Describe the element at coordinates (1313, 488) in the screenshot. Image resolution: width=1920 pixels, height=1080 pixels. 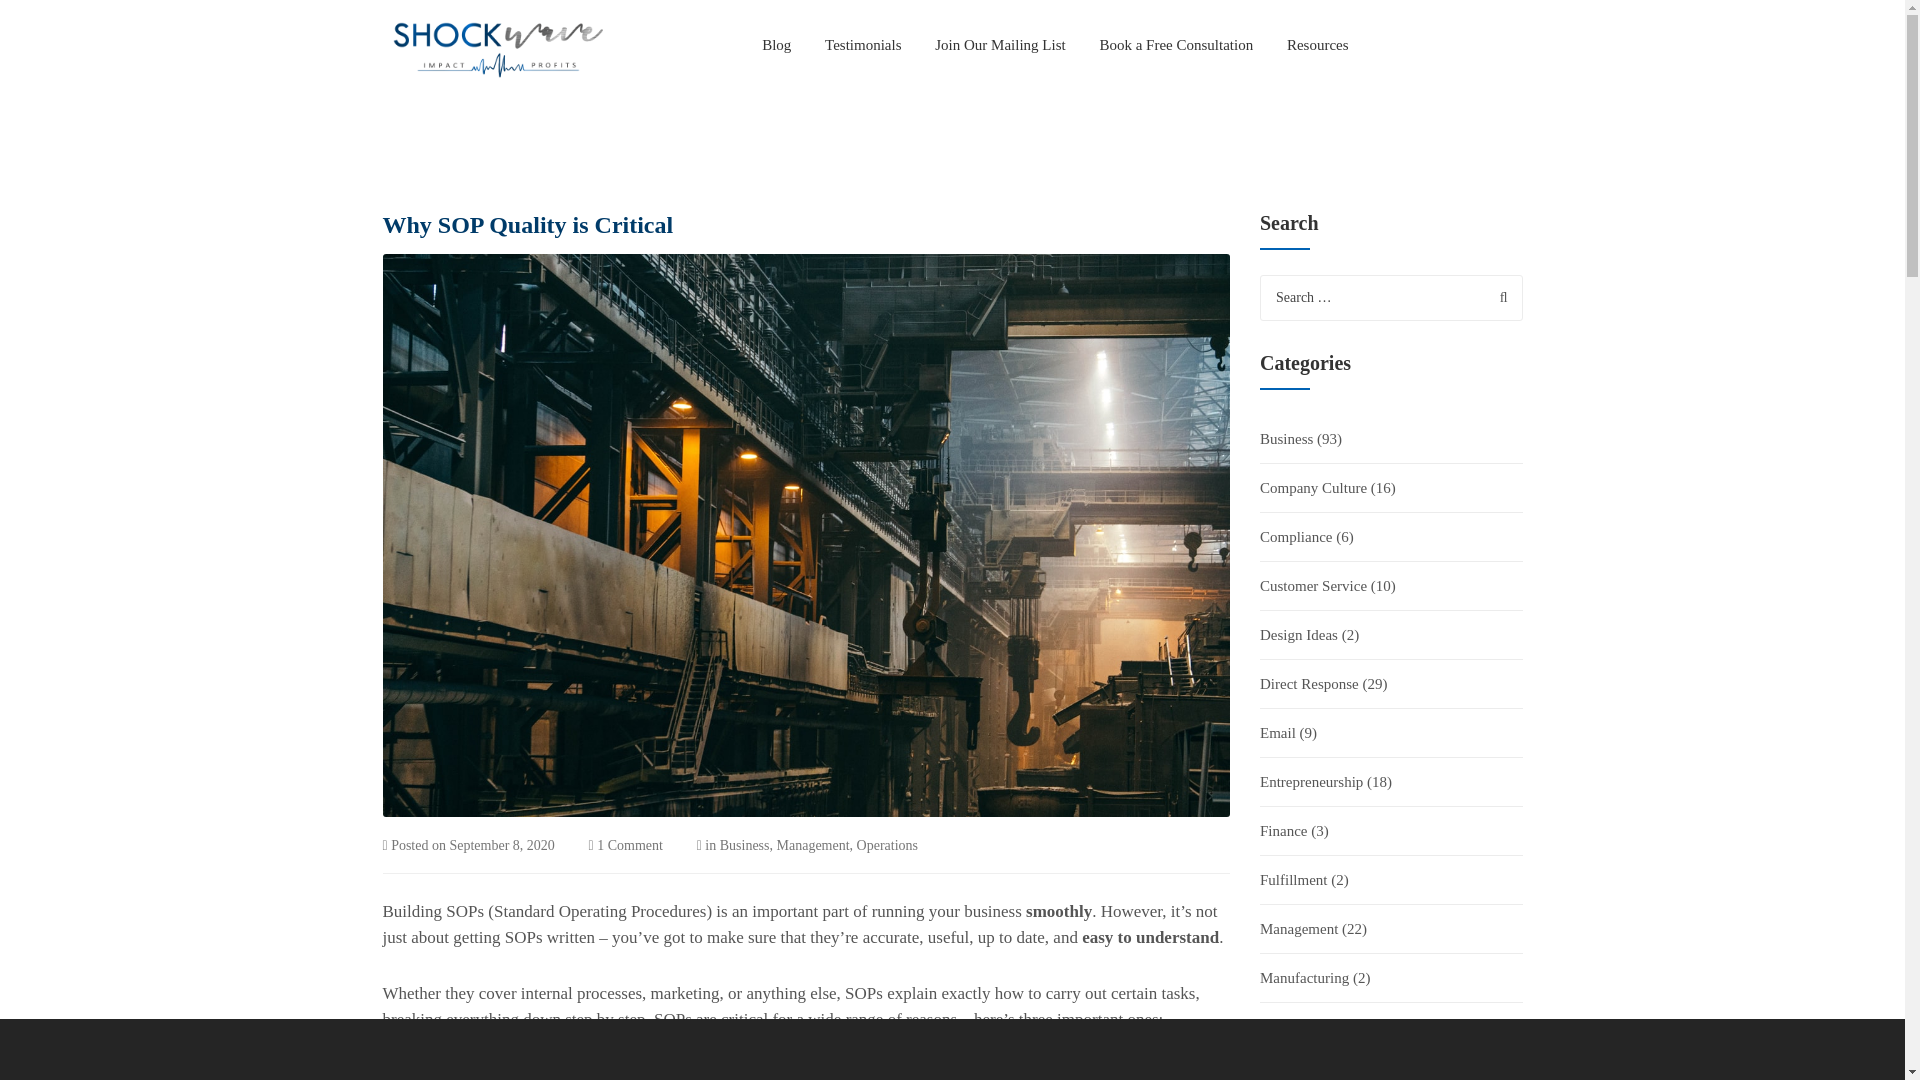
I see `Company Culture` at that location.